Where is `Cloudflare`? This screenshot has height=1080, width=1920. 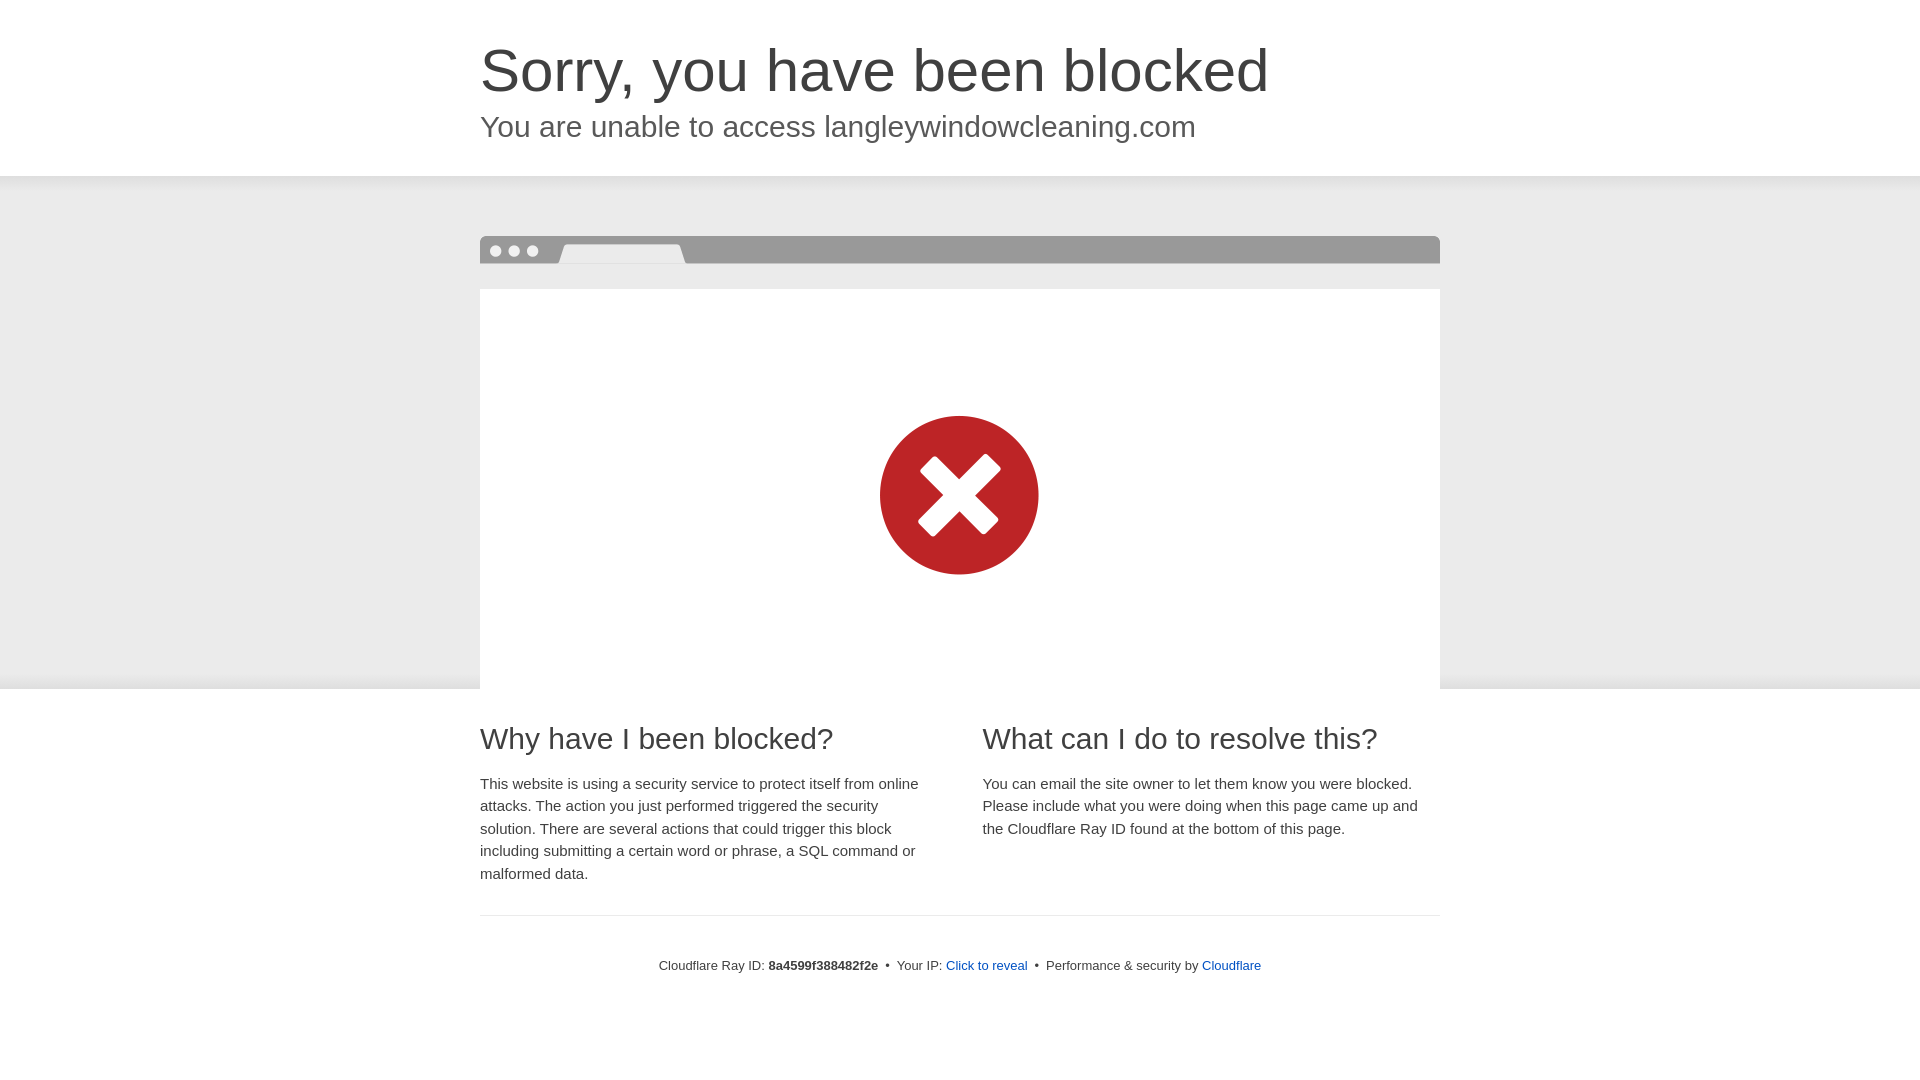
Cloudflare is located at coordinates (1231, 965).